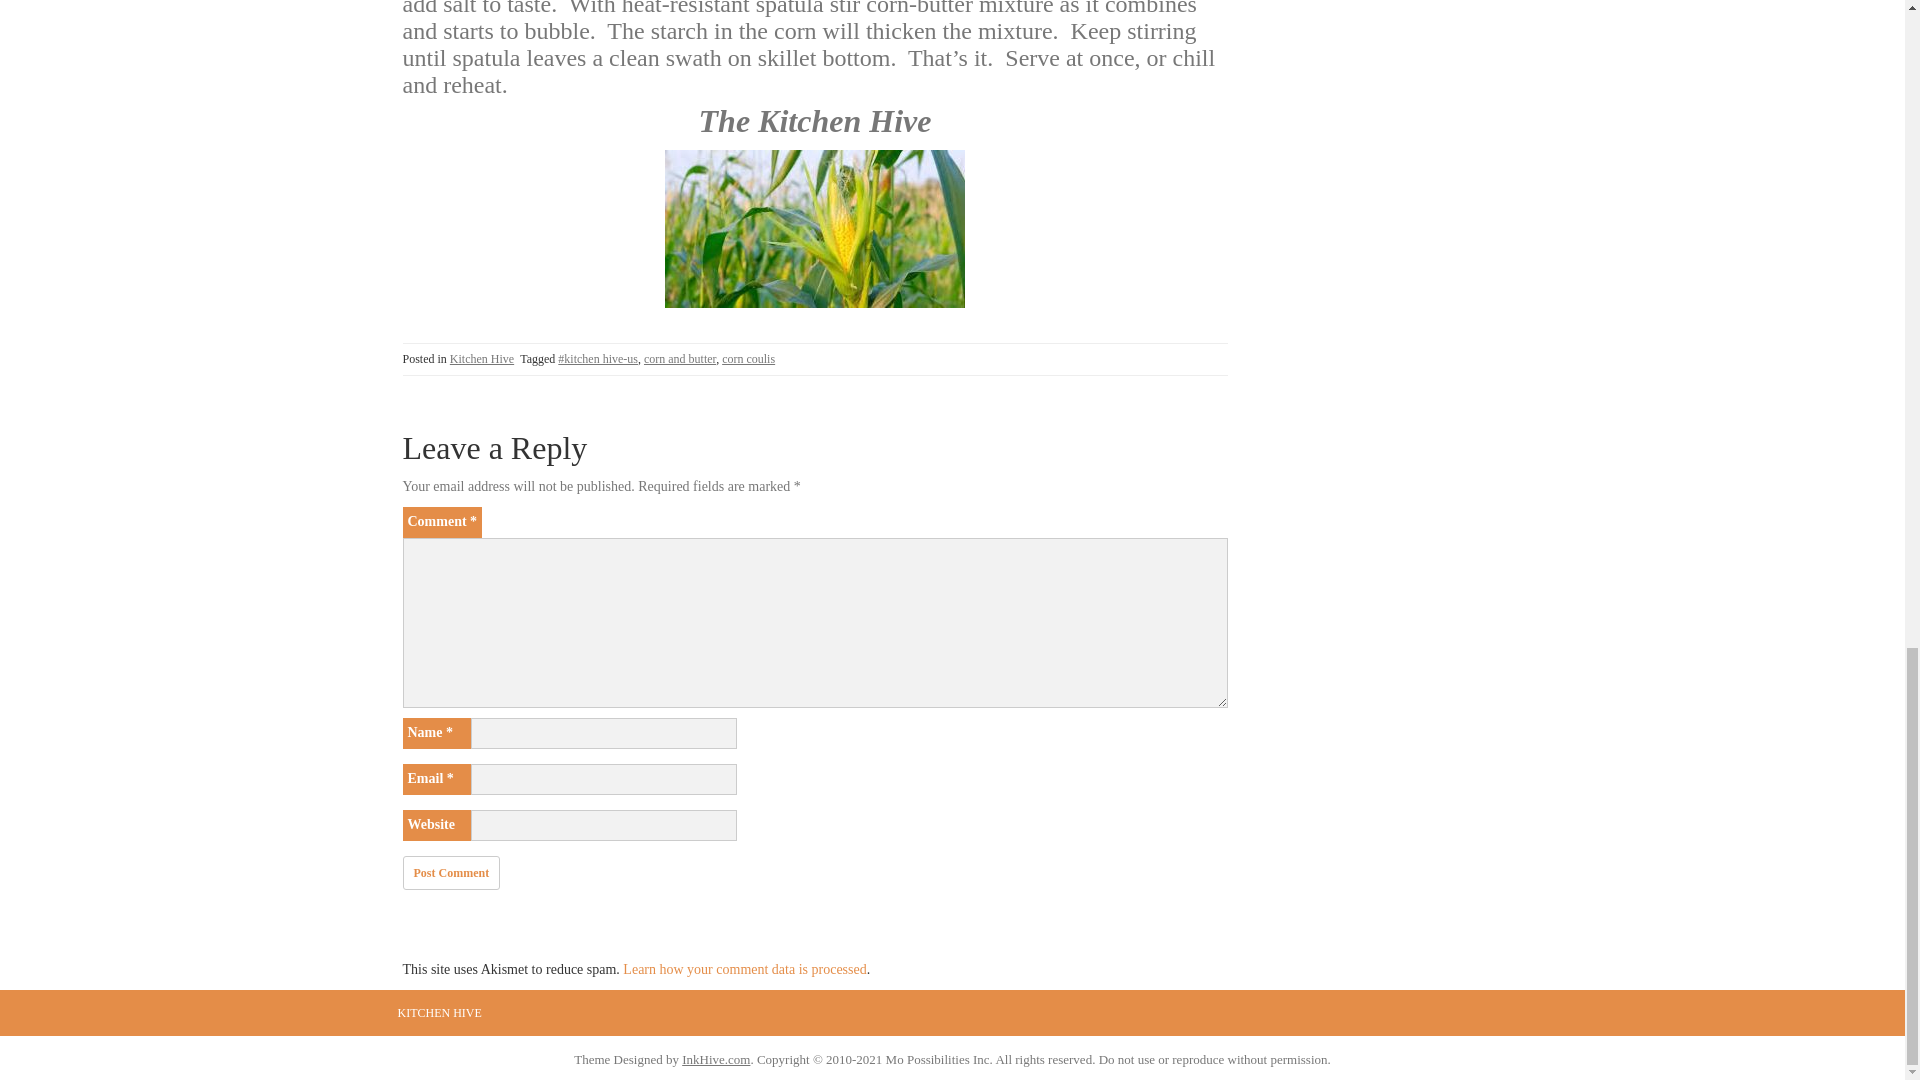 The width and height of the screenshot is (1920, 1080). I want to click on KITCHEN HIVE, so click(439, 1013).